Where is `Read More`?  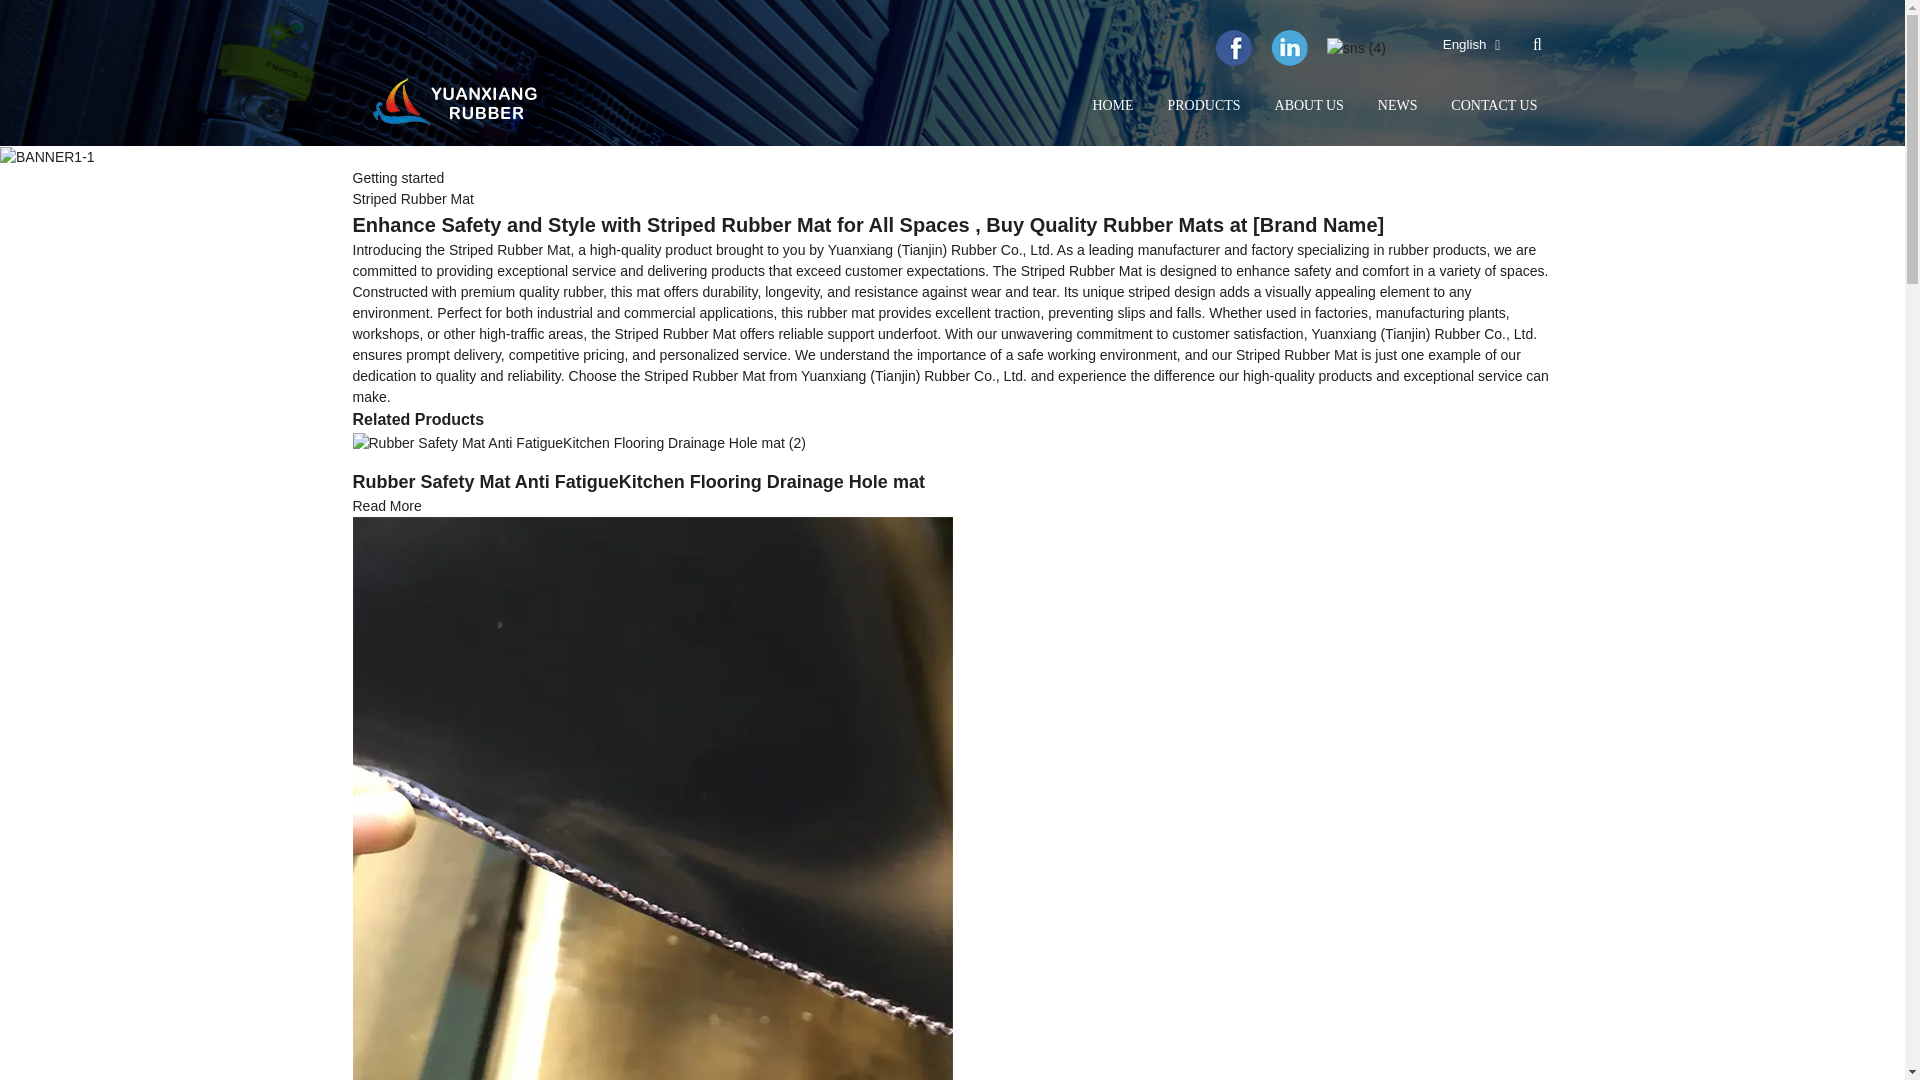
Read More is located at coordinates (386, 506).